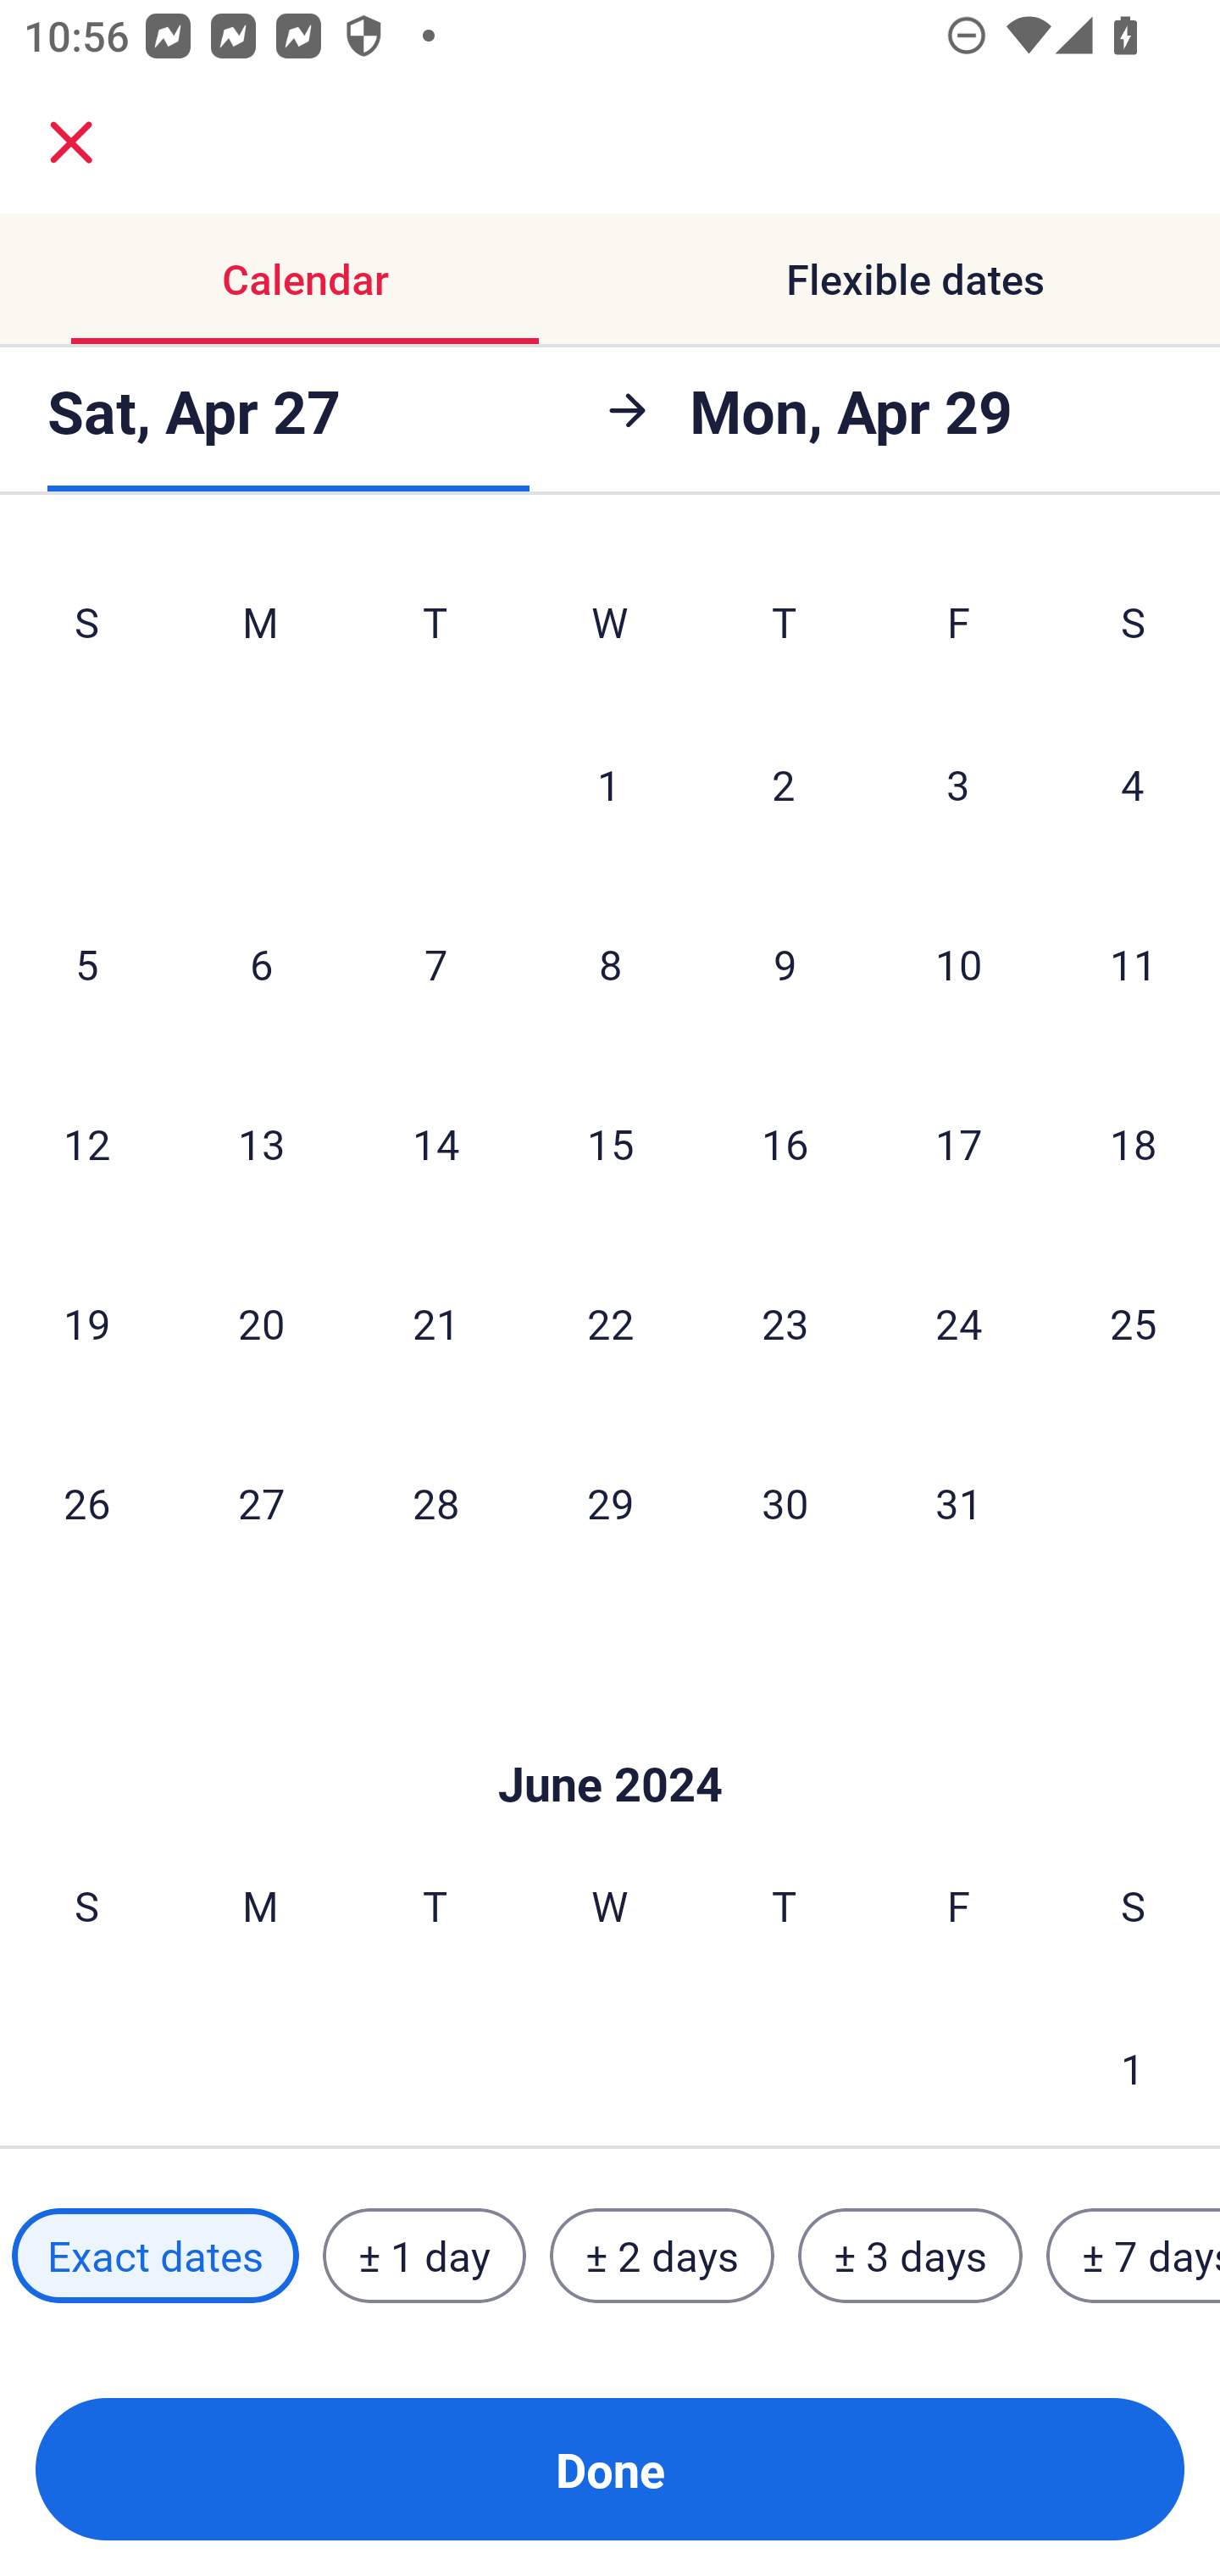 The width and height of the screenshot is (1220, 2576). I want to click on 18 Saturday, May 18, 2024, so click(1134, 1144).